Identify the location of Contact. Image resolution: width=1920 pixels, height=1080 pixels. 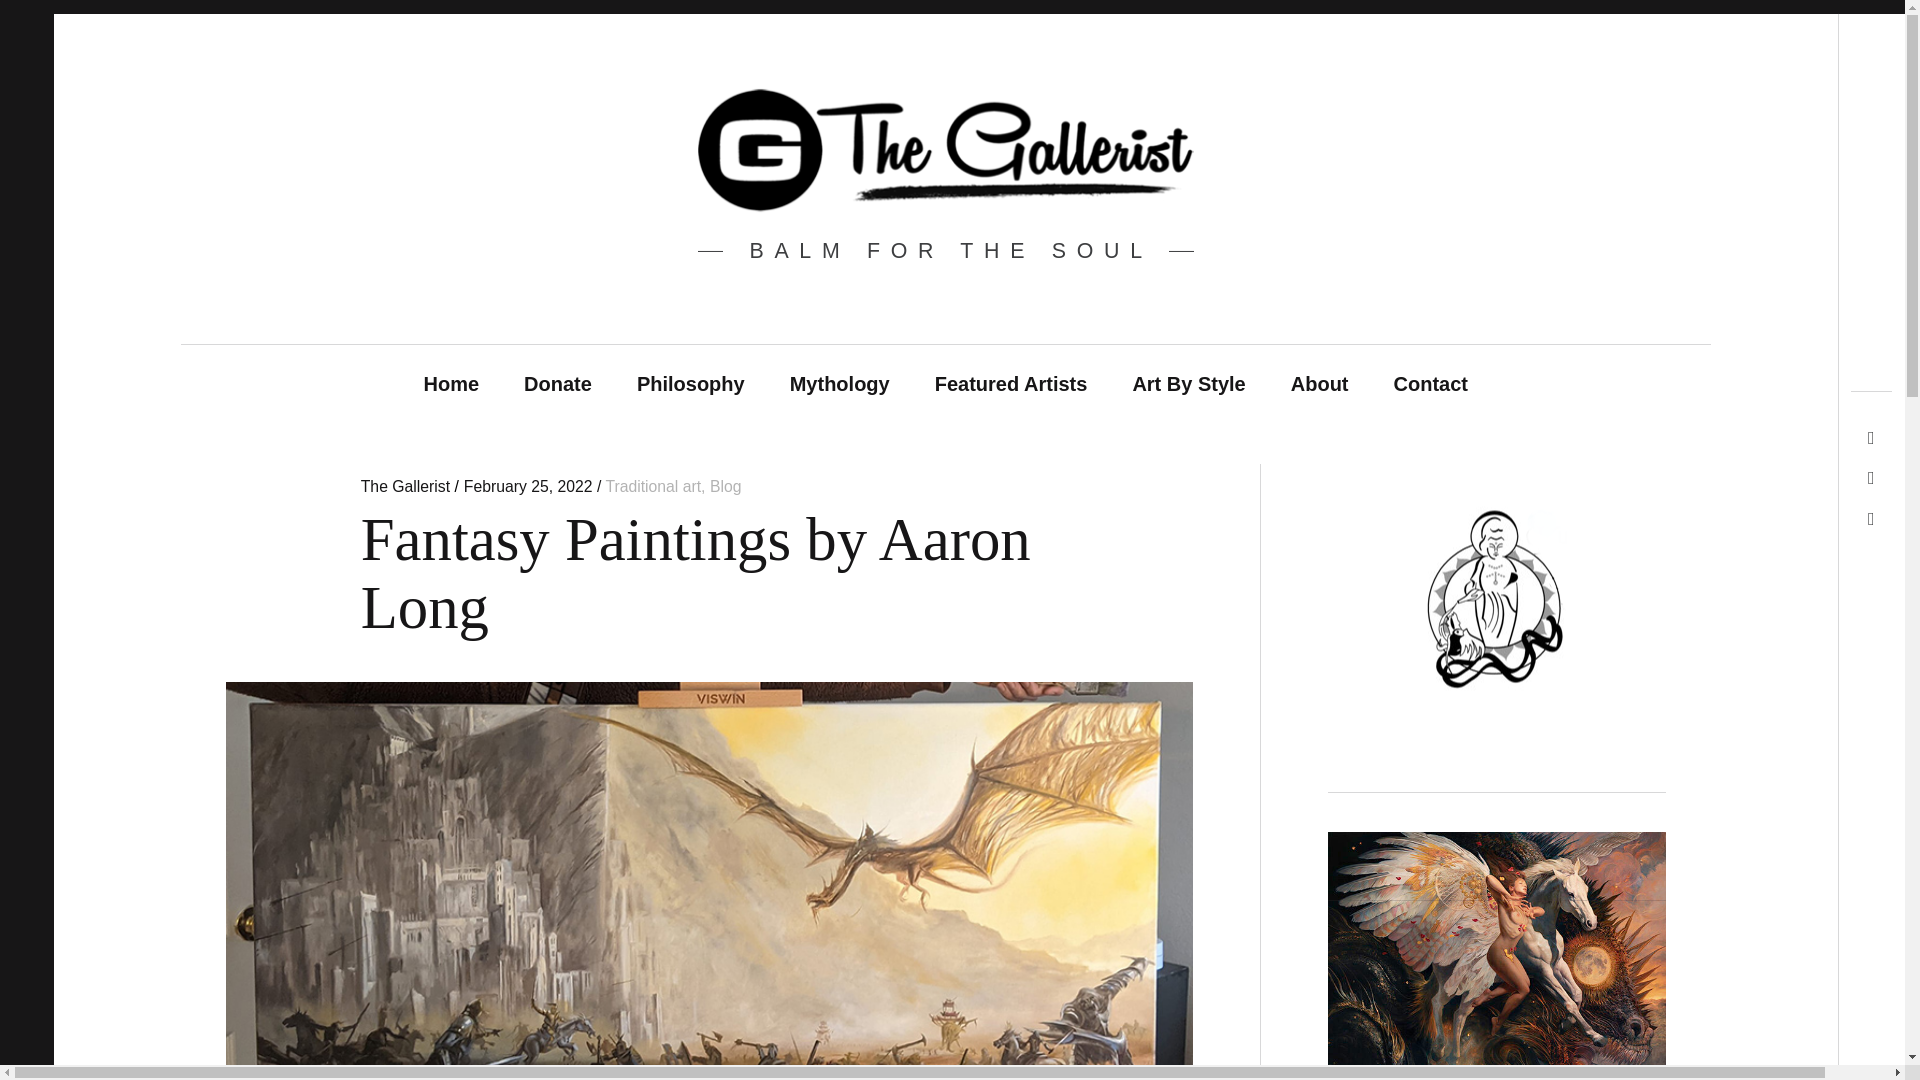
(1431, 384).